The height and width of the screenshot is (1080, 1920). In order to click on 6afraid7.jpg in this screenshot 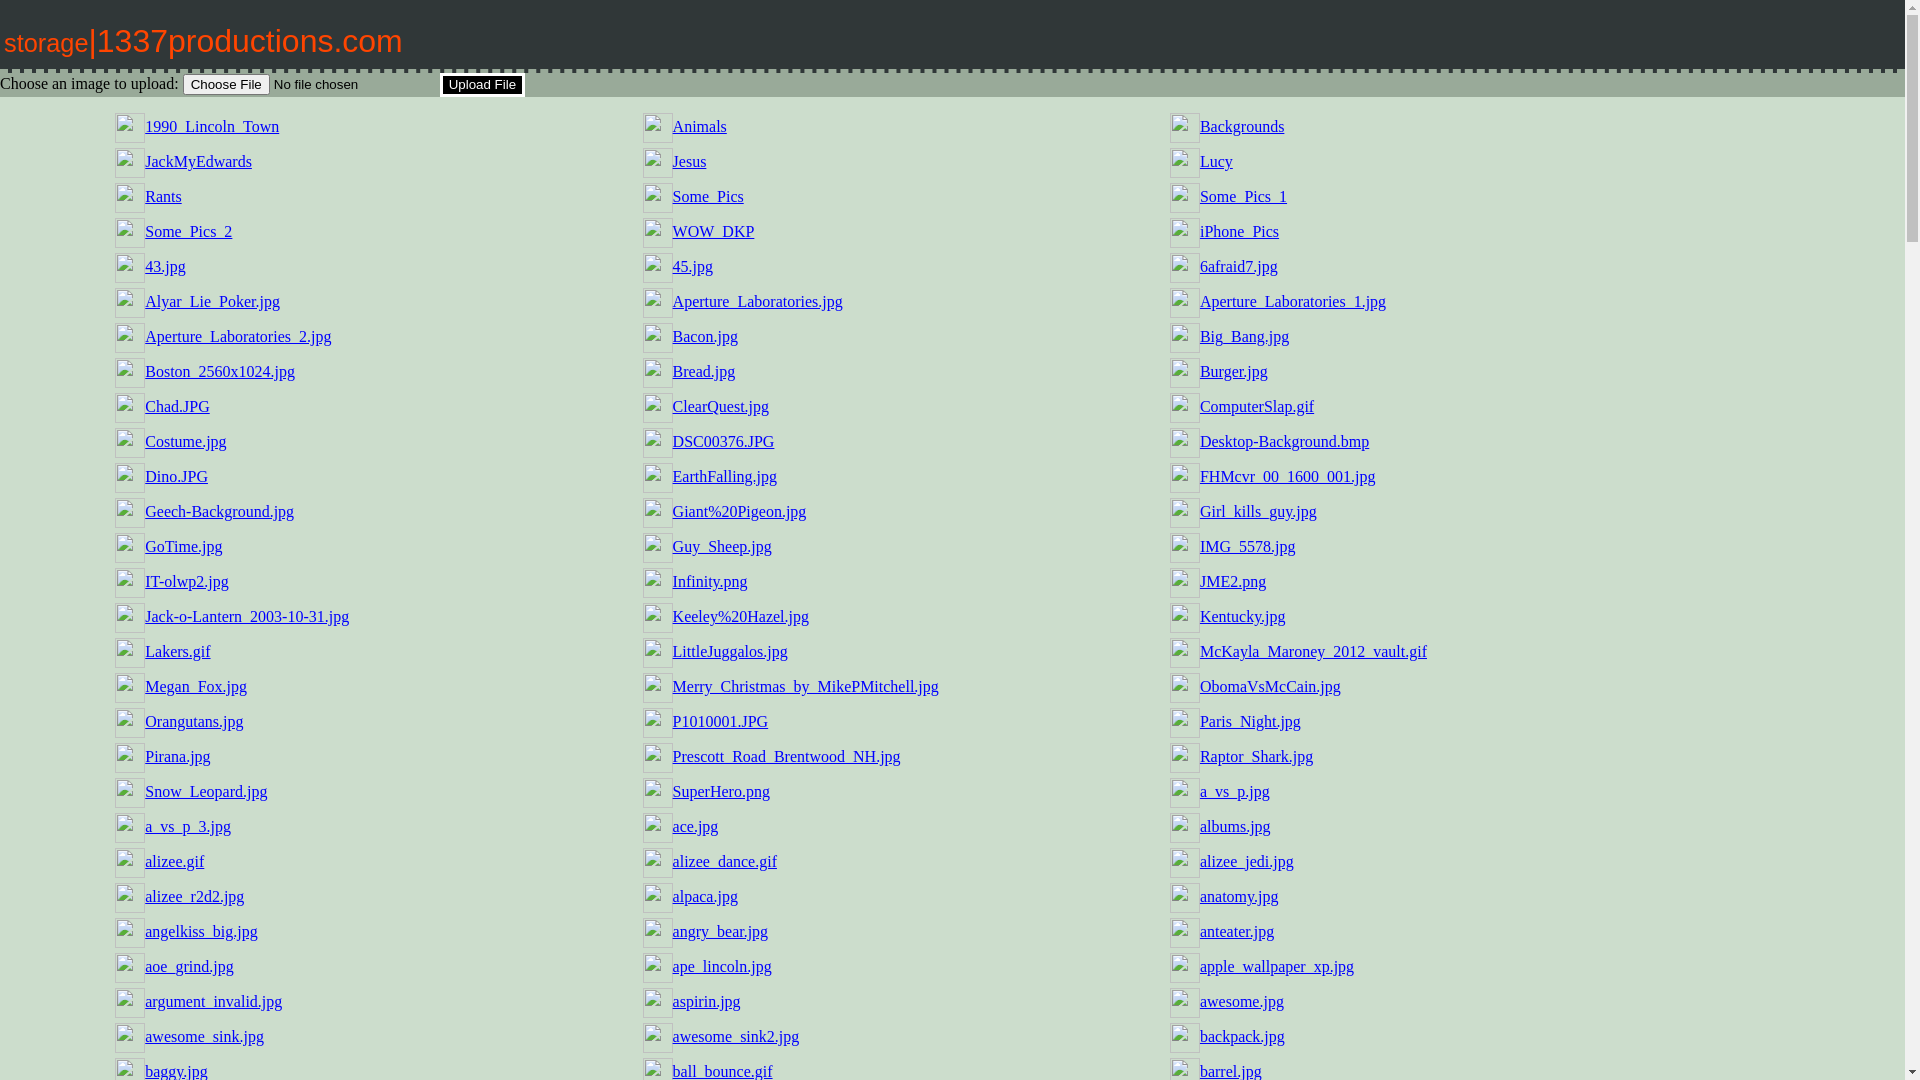, I will do `click(1239, 266)`.